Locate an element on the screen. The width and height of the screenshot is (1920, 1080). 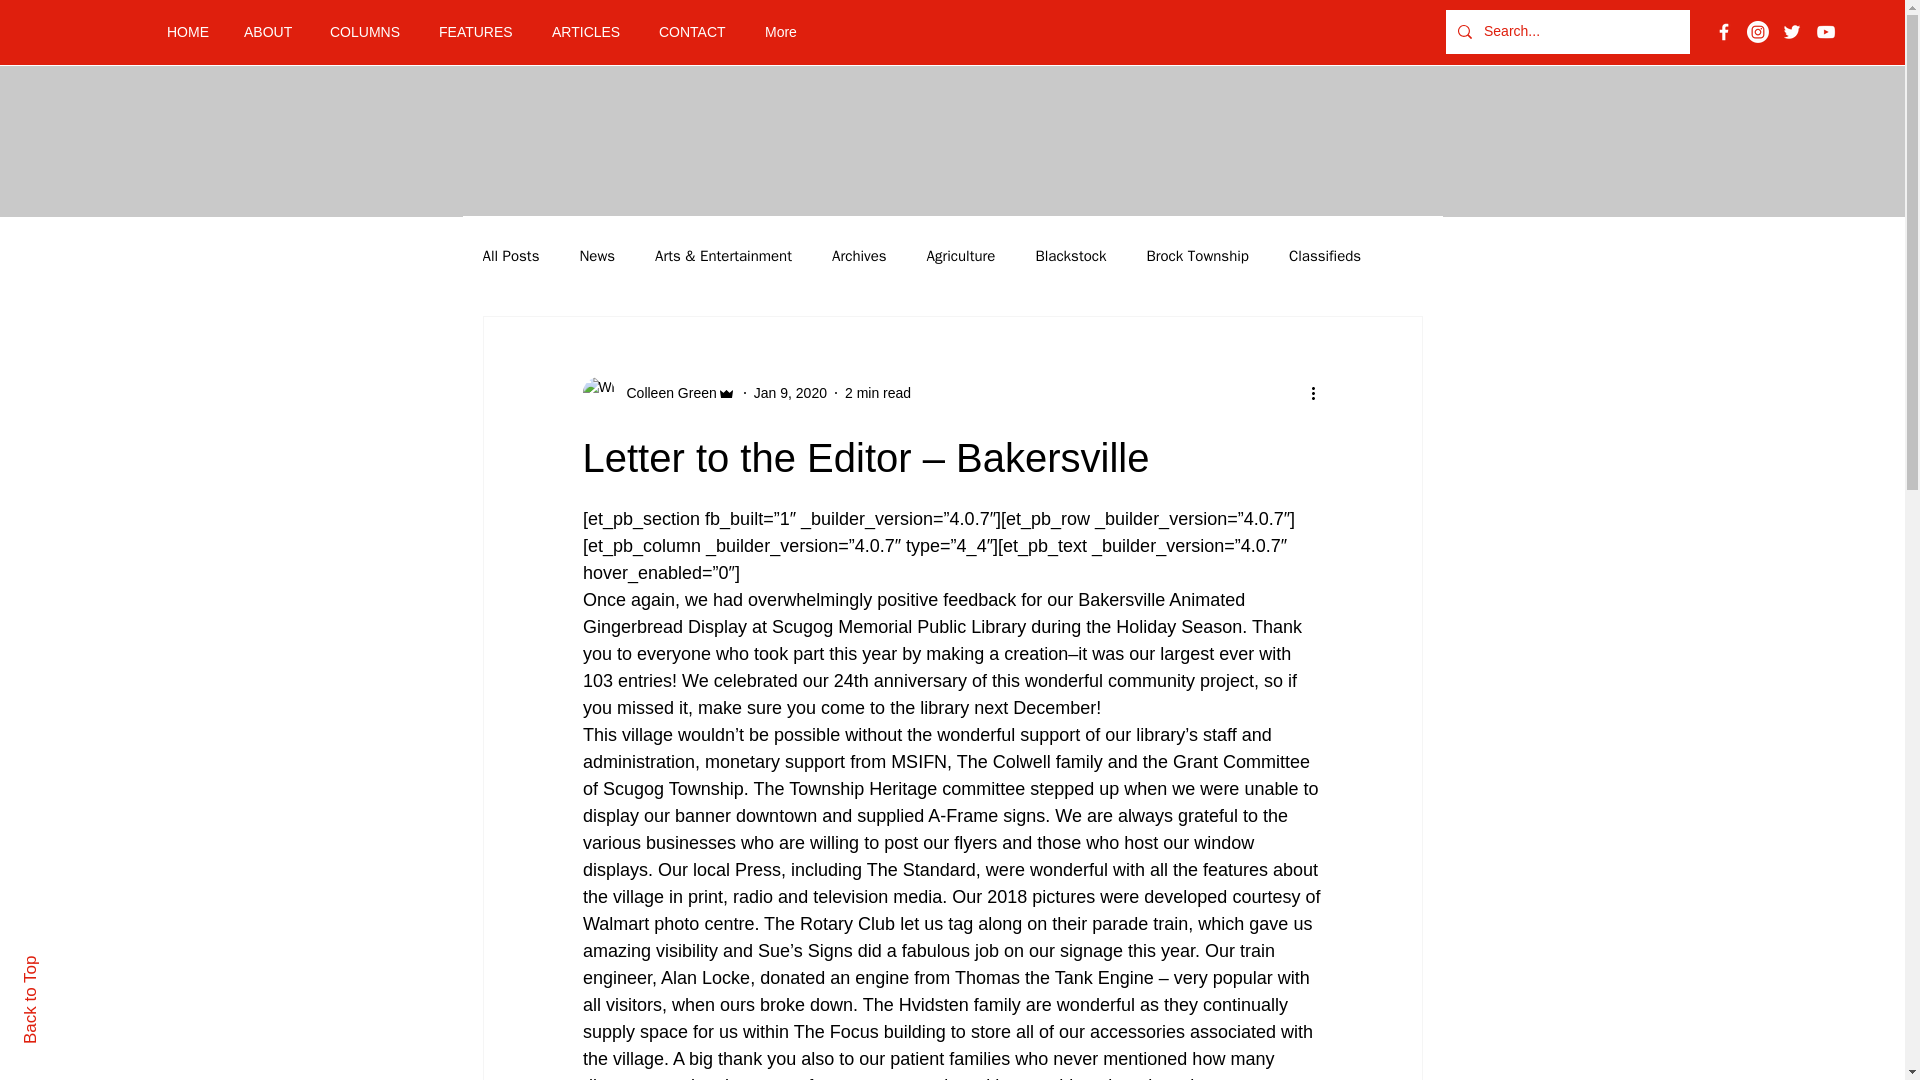
Brock Township is located at coordinates (1197, 255).